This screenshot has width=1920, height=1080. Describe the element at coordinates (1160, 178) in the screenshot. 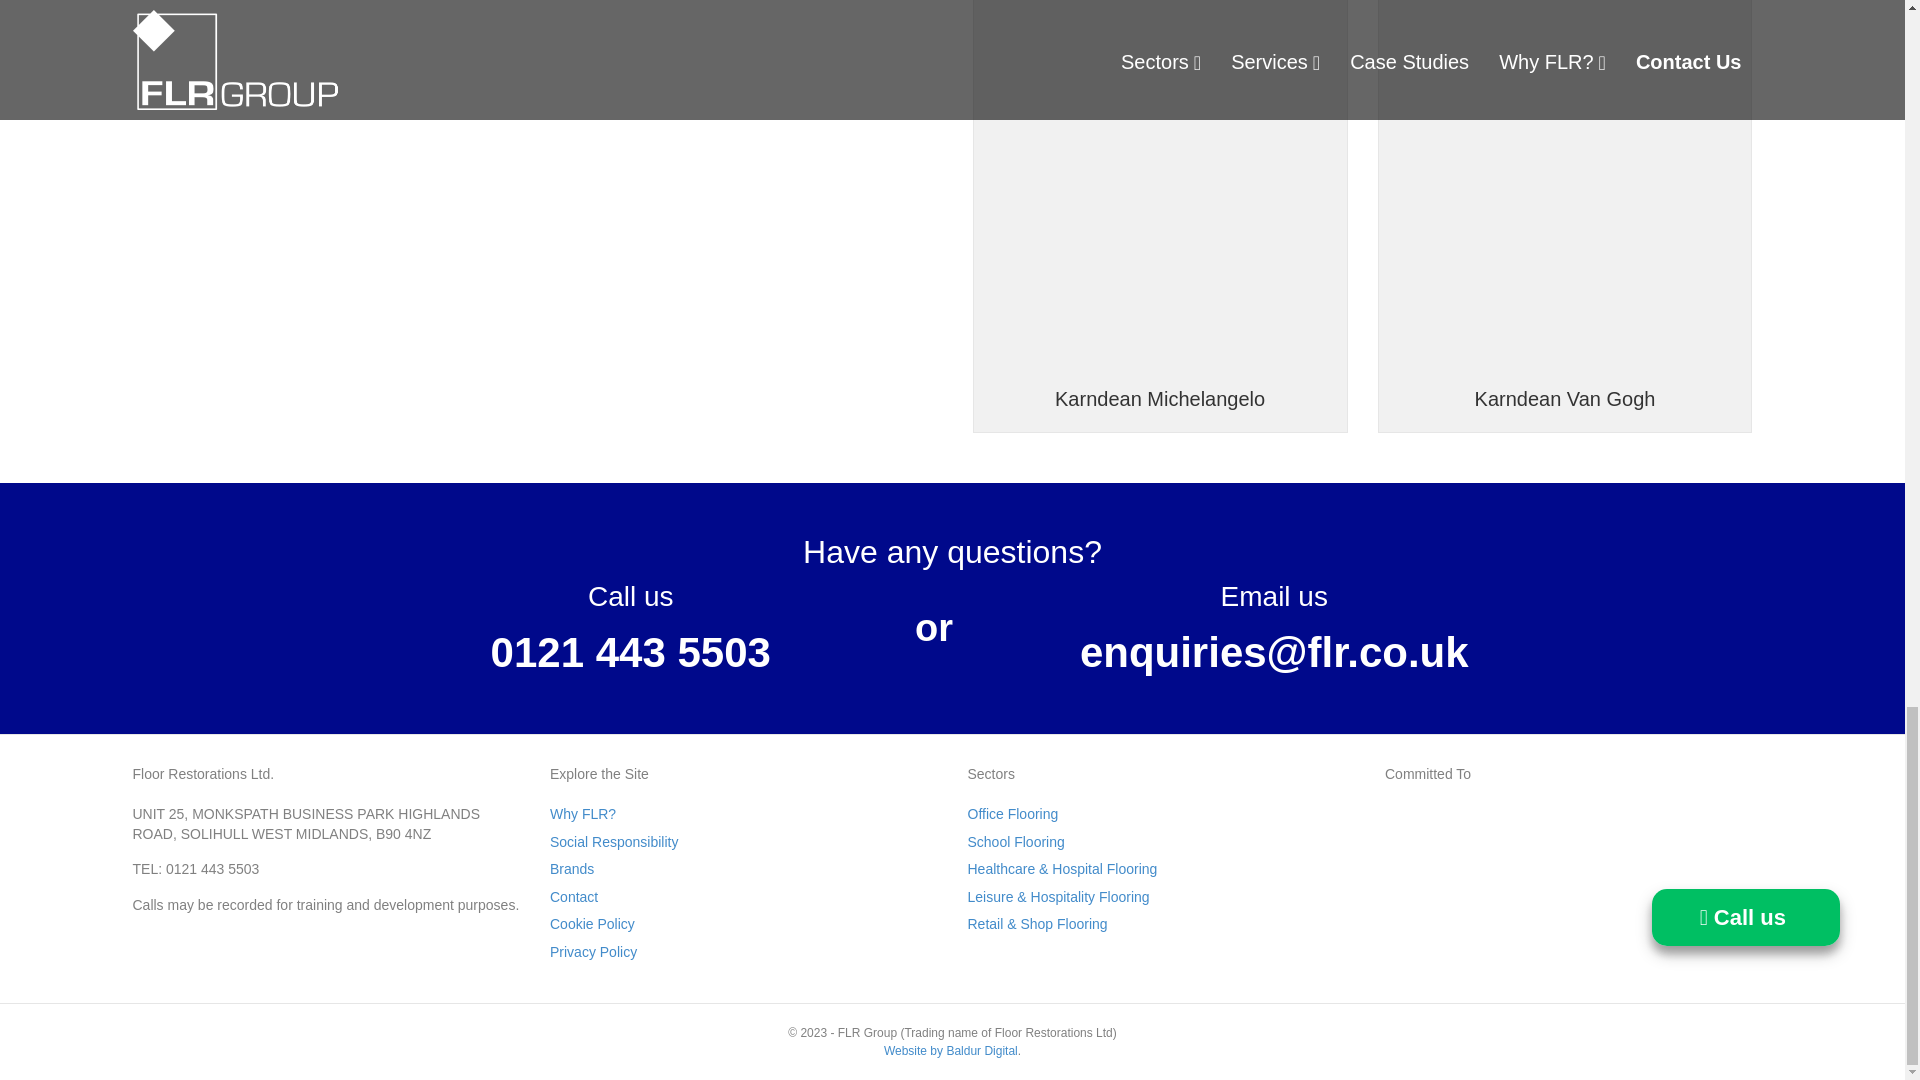

I see `Karndean Michelangelo` at that location.